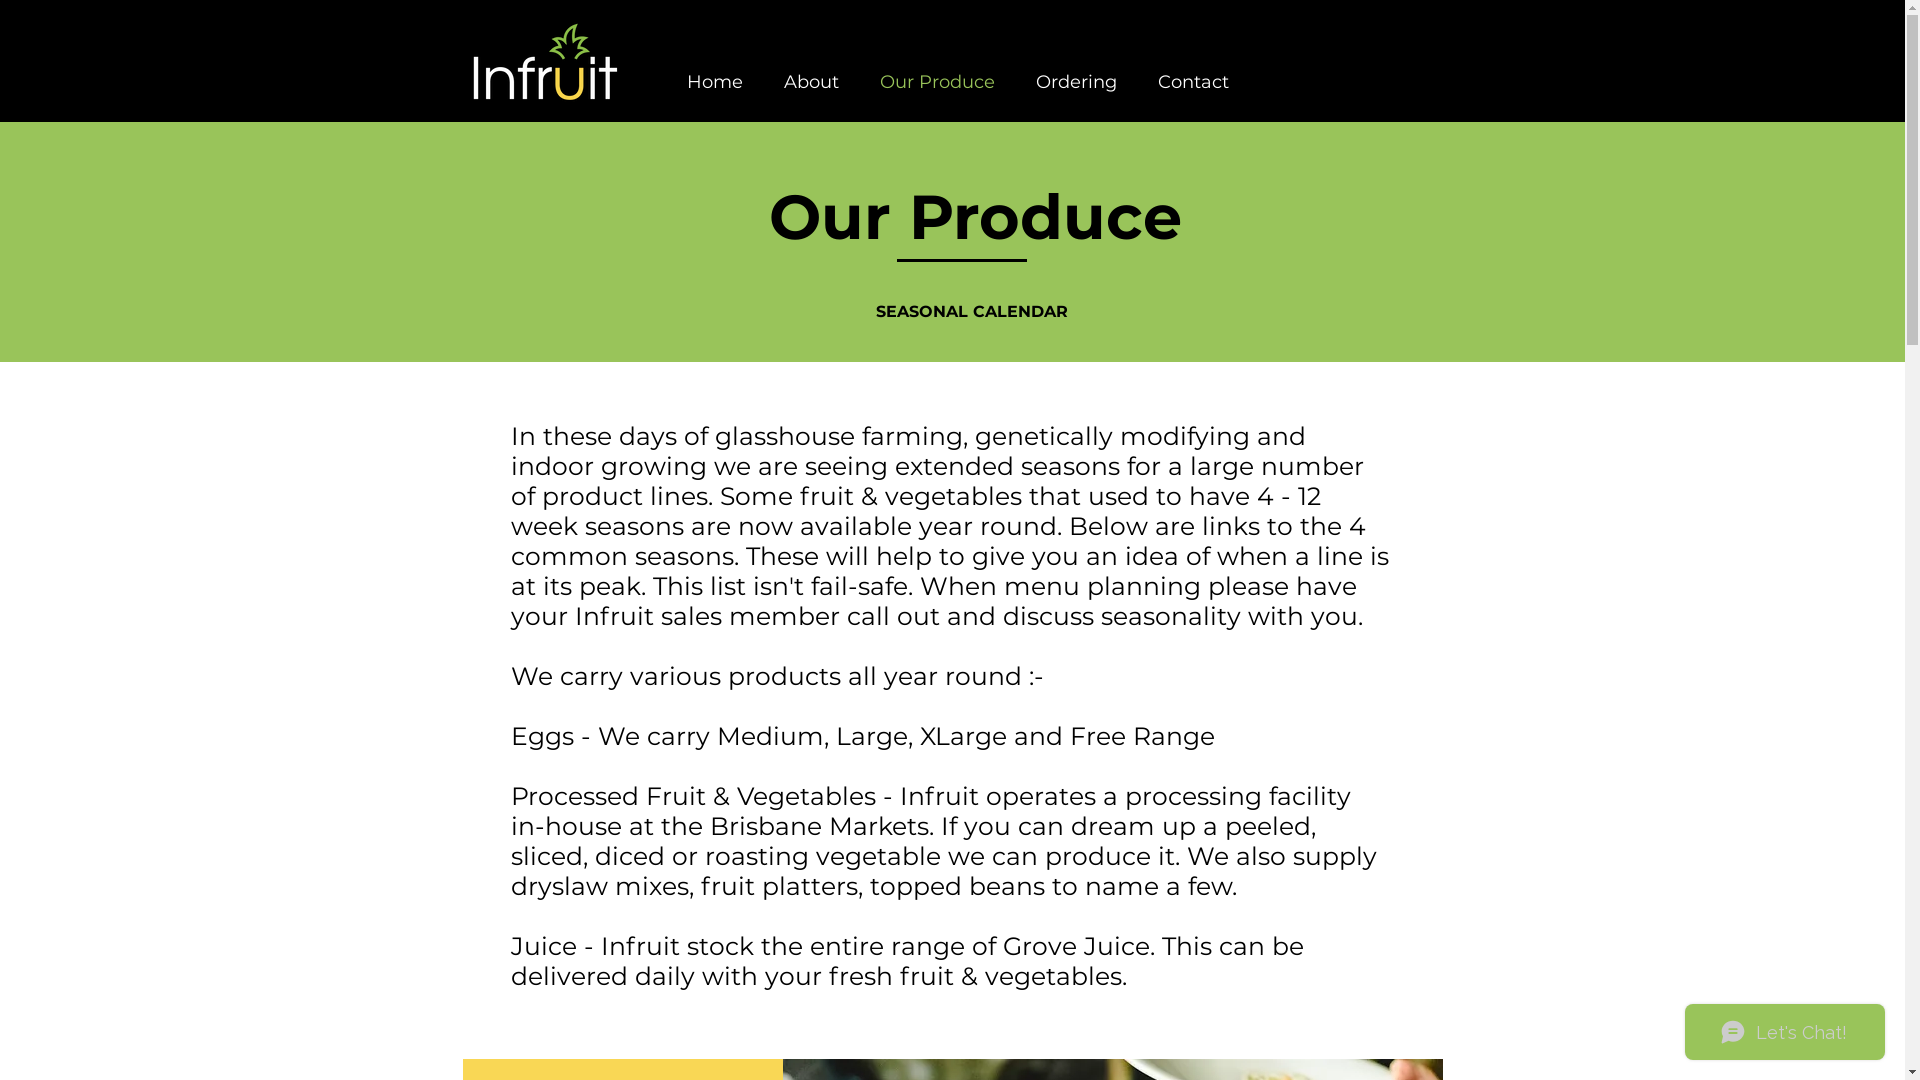 Image resolution: width=1920 pixels, height=1080 pixels. Describe the element at coordinates (714, 82) in the screenshot. I see `Home` at that location.